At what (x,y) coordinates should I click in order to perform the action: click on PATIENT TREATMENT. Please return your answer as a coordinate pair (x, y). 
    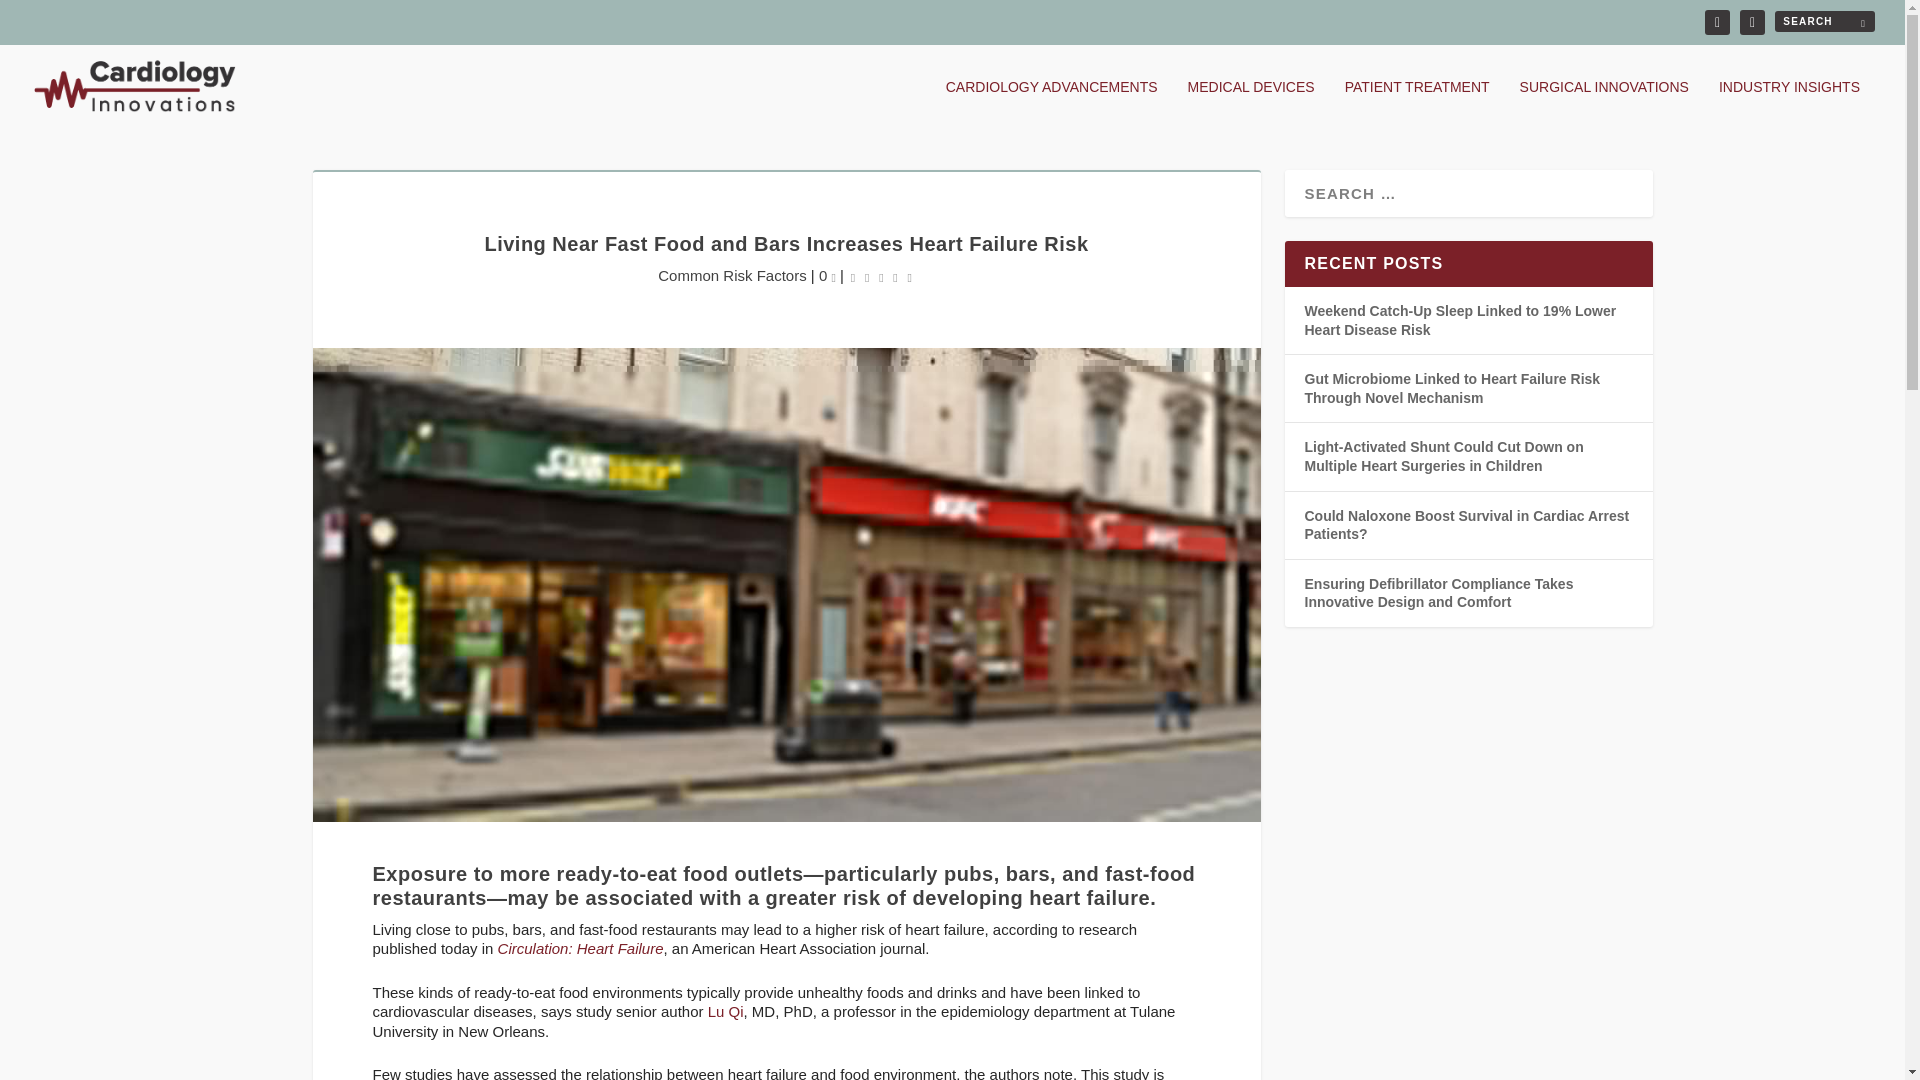
    Looking at the image, I should click on (1417, 103).